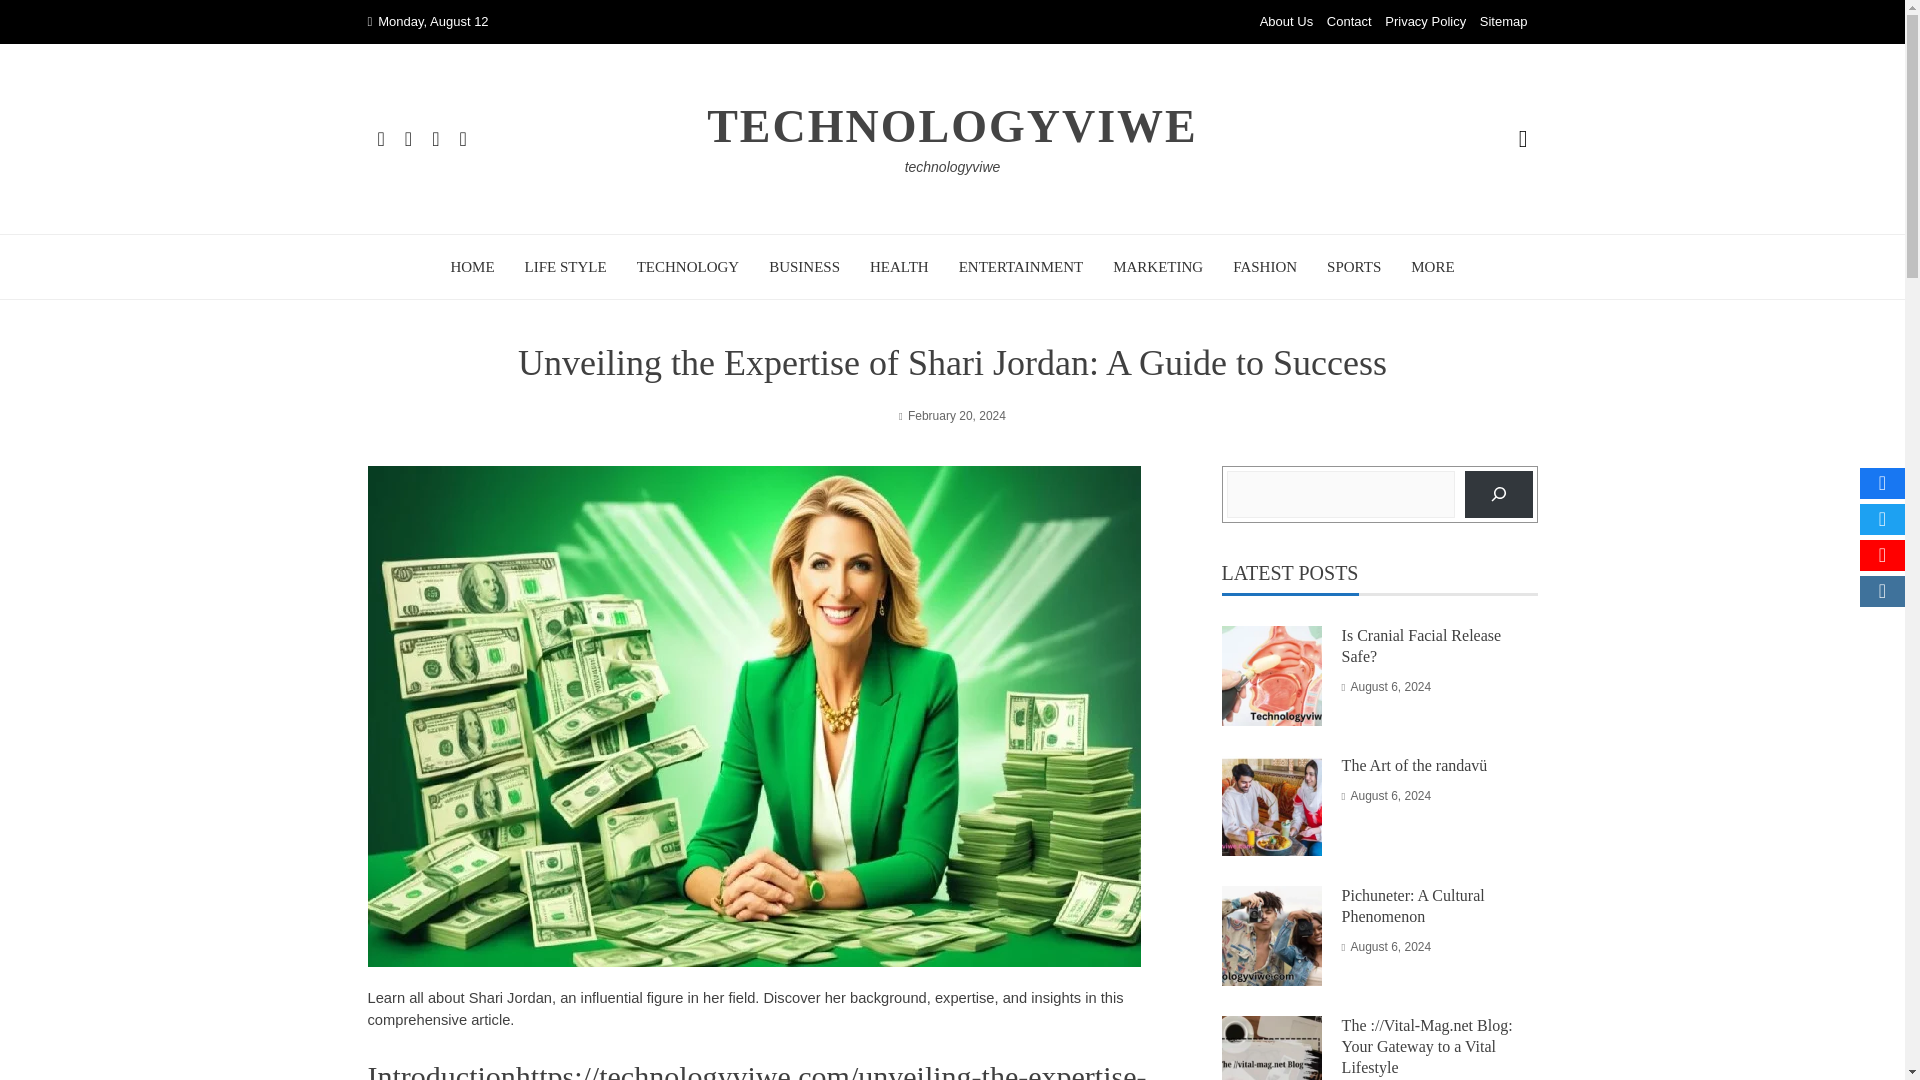 The height and width of the screenshot is (1080, 1920). I want to click on TECHNOLOGY, so click(688, 266).